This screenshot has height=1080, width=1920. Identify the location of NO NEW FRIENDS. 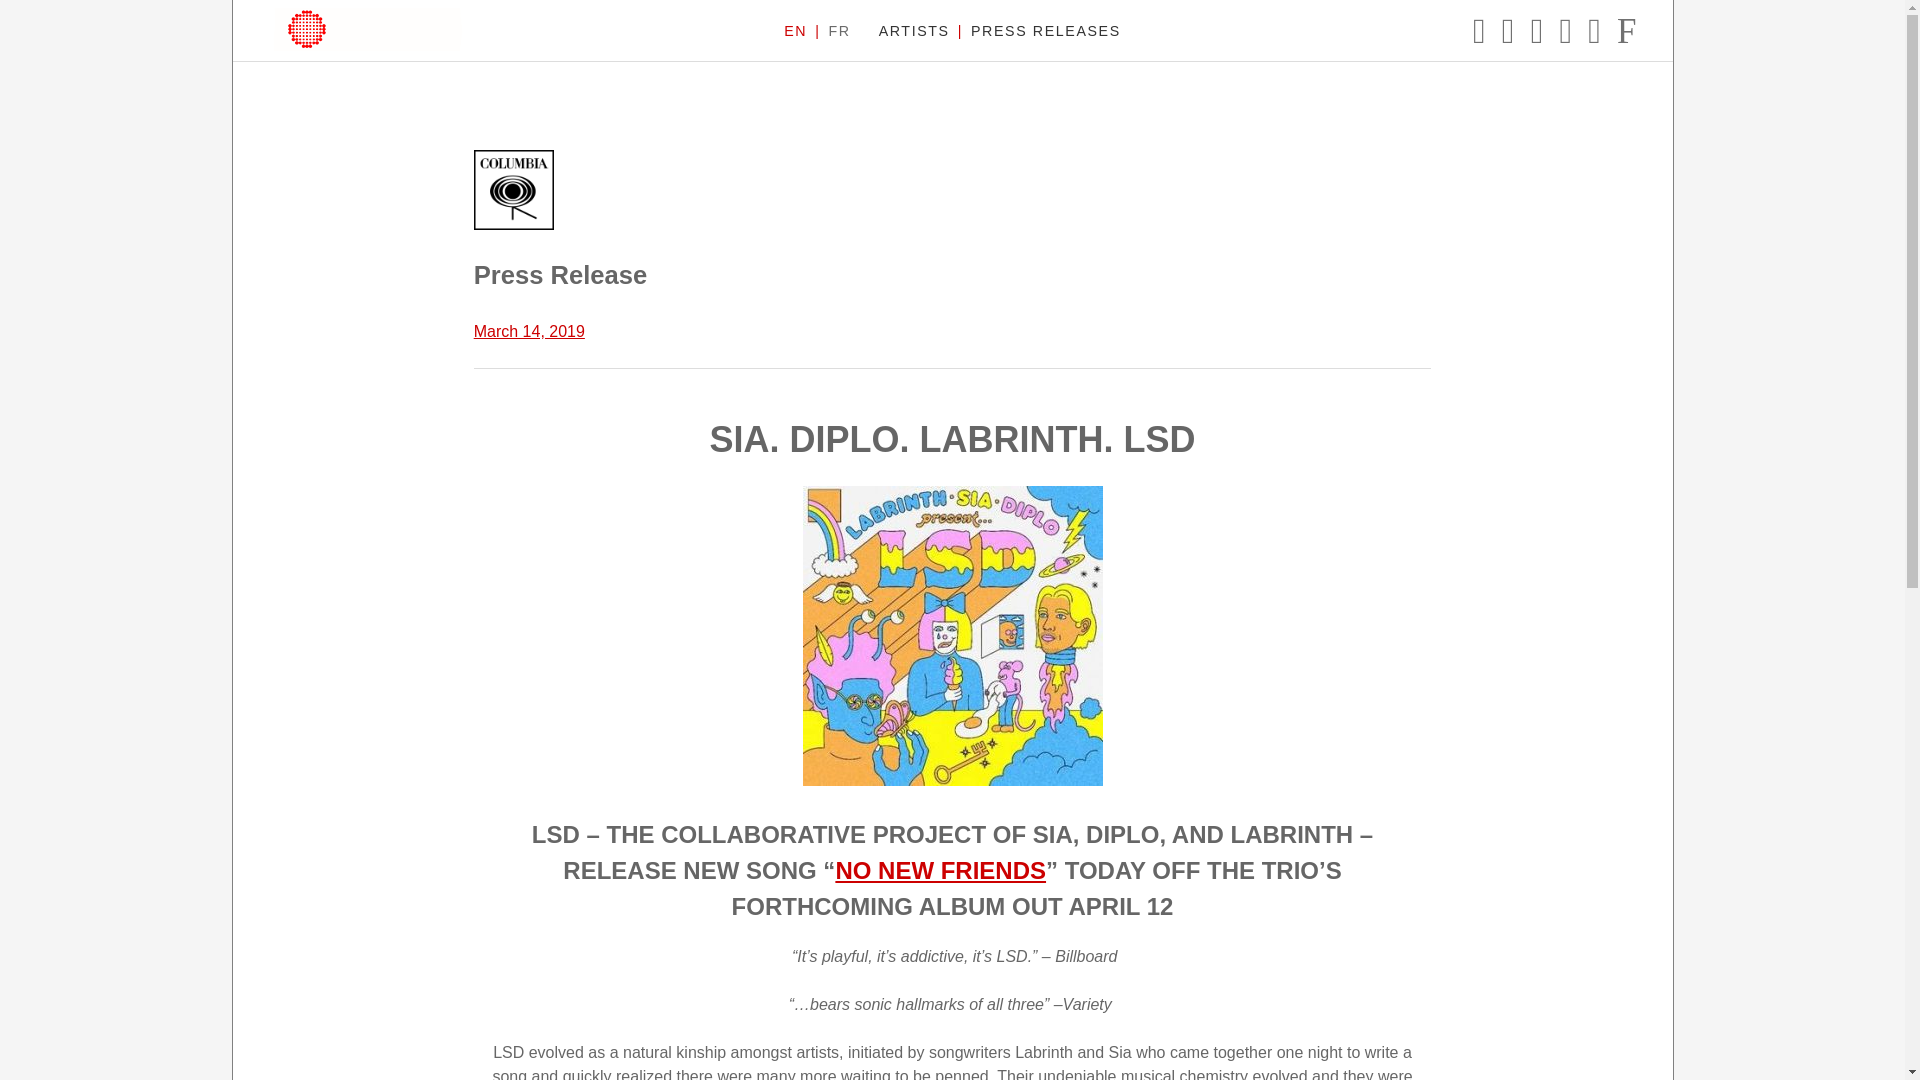
(940, 870).